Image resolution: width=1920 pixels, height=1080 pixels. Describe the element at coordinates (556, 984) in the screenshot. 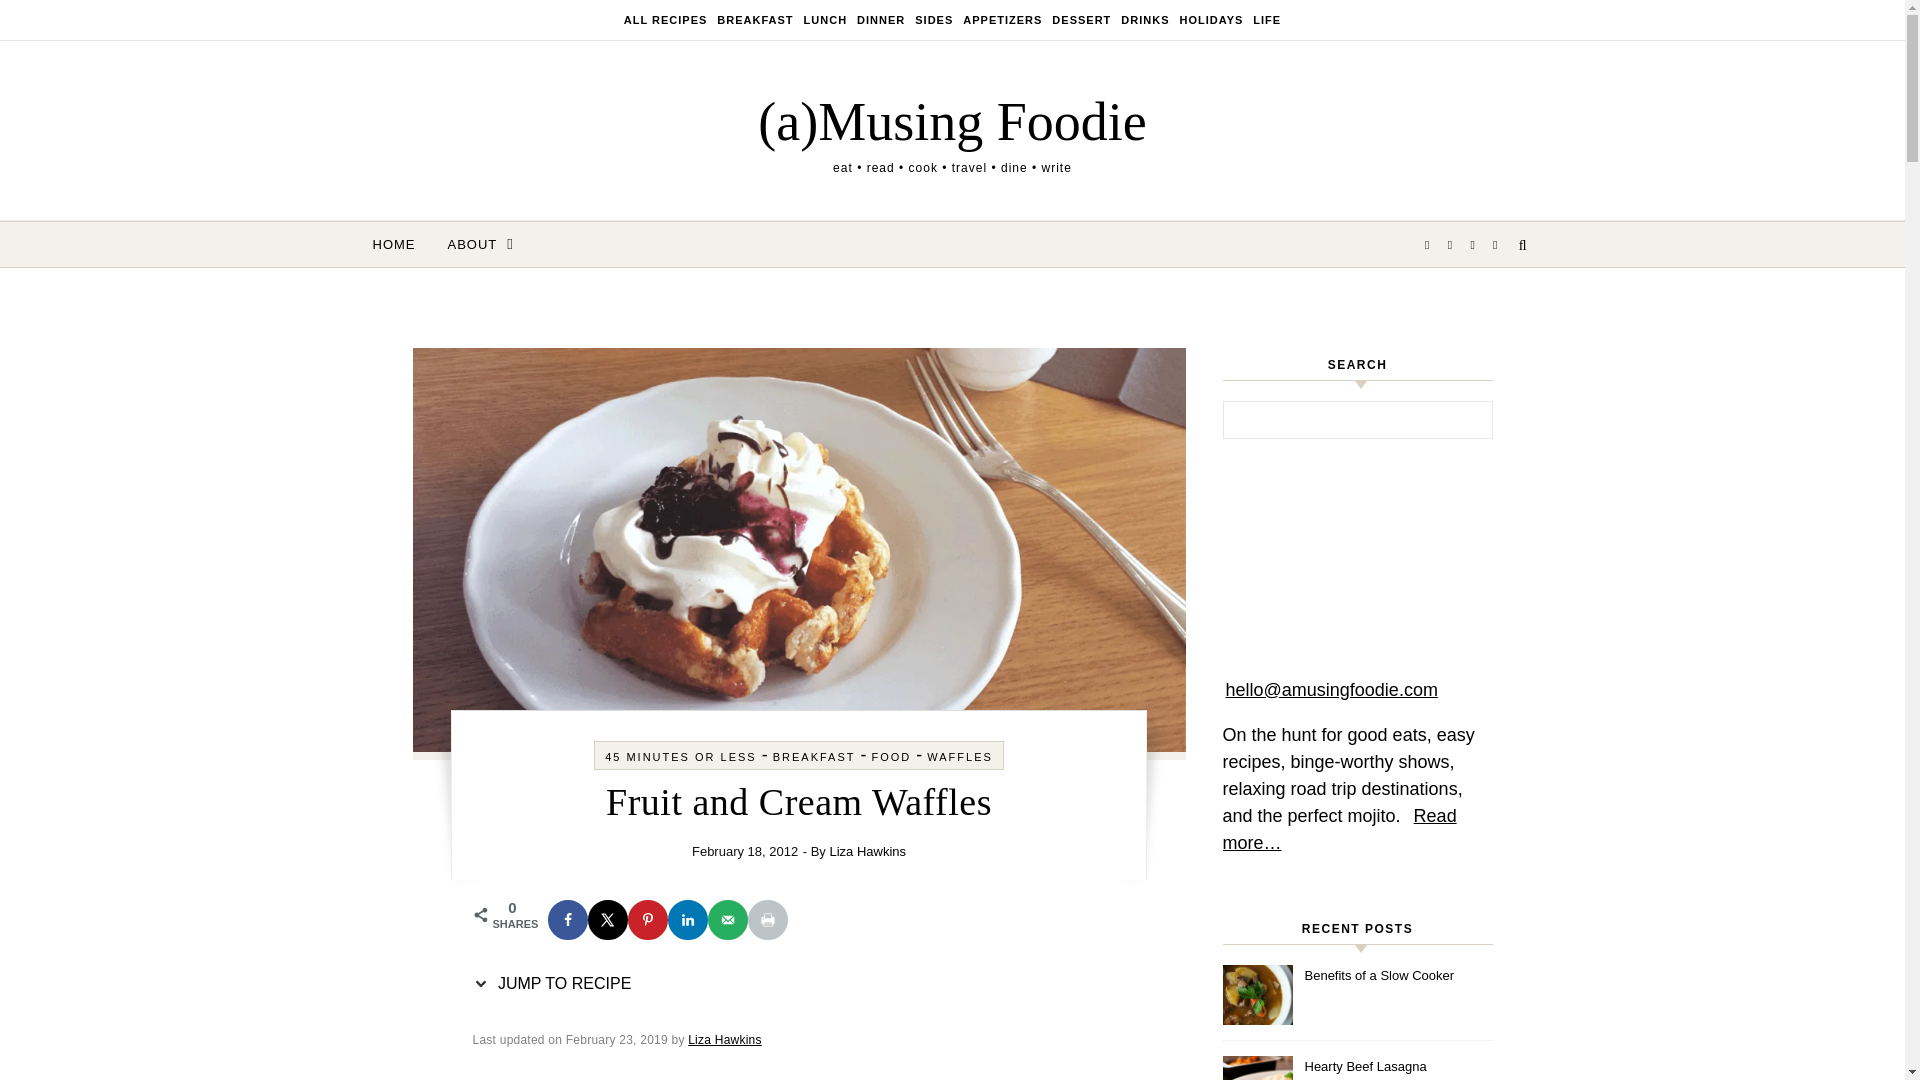

I see `JUMP TO RECIPE` at that location.